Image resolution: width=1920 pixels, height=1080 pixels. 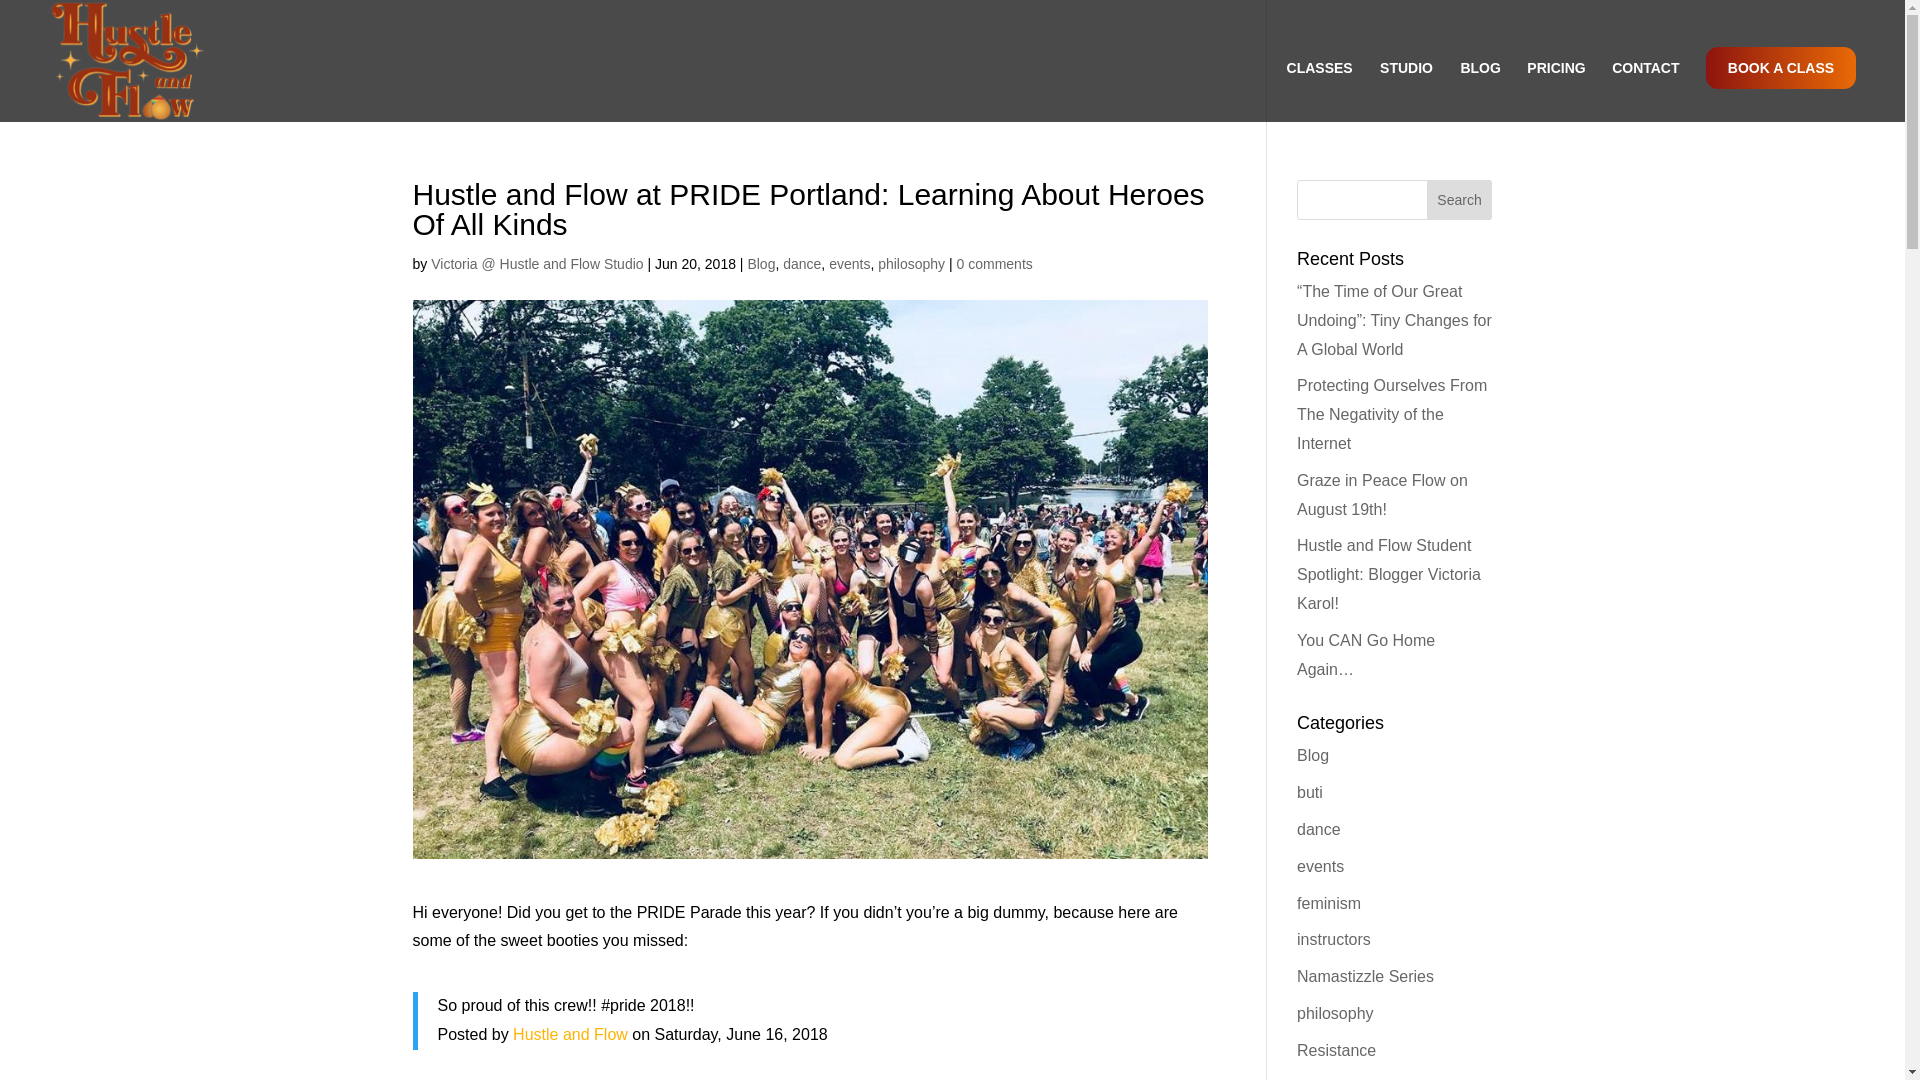 What do you see at coordinates (802, 264) in the screenshot?
I see `dance` at bounding box center [802, 264].